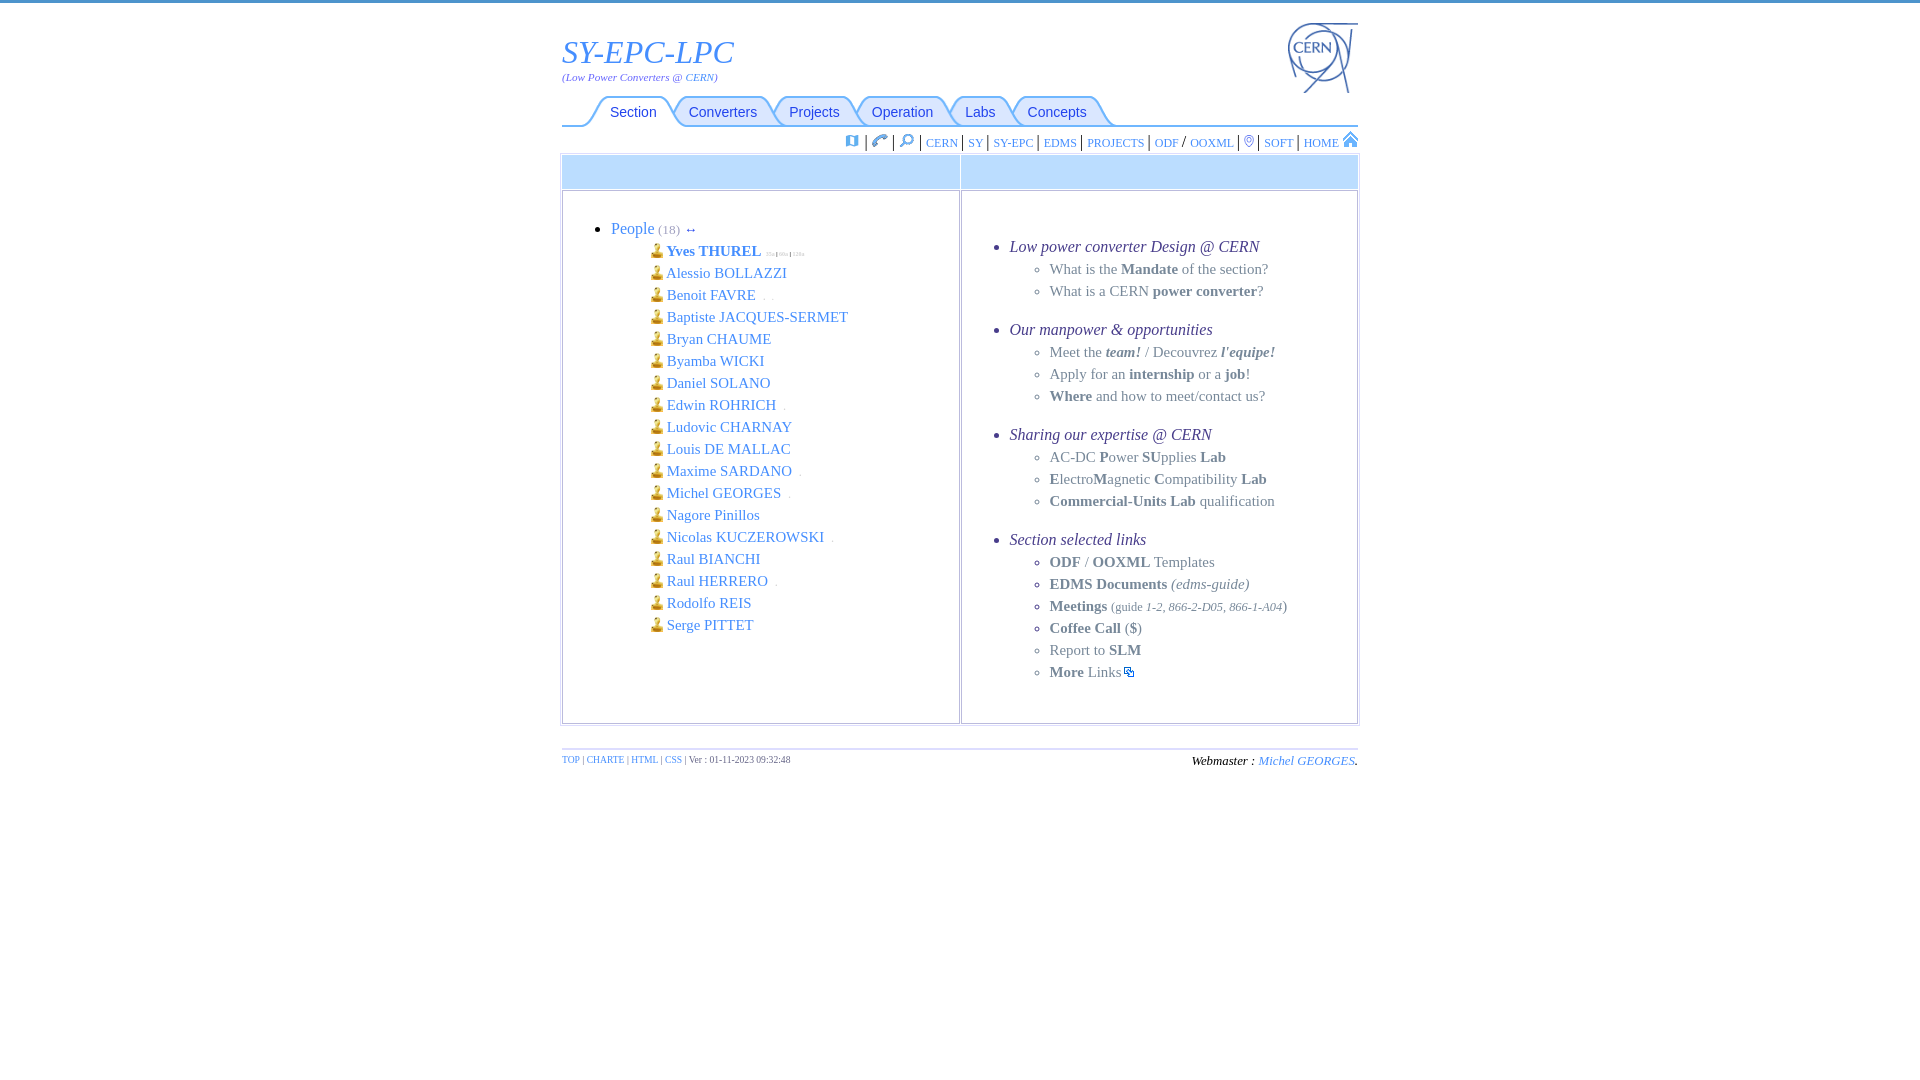 The width and height of the screenshot is (1920, 1080). I want to click on Coffee Call, so click(1086, 628).